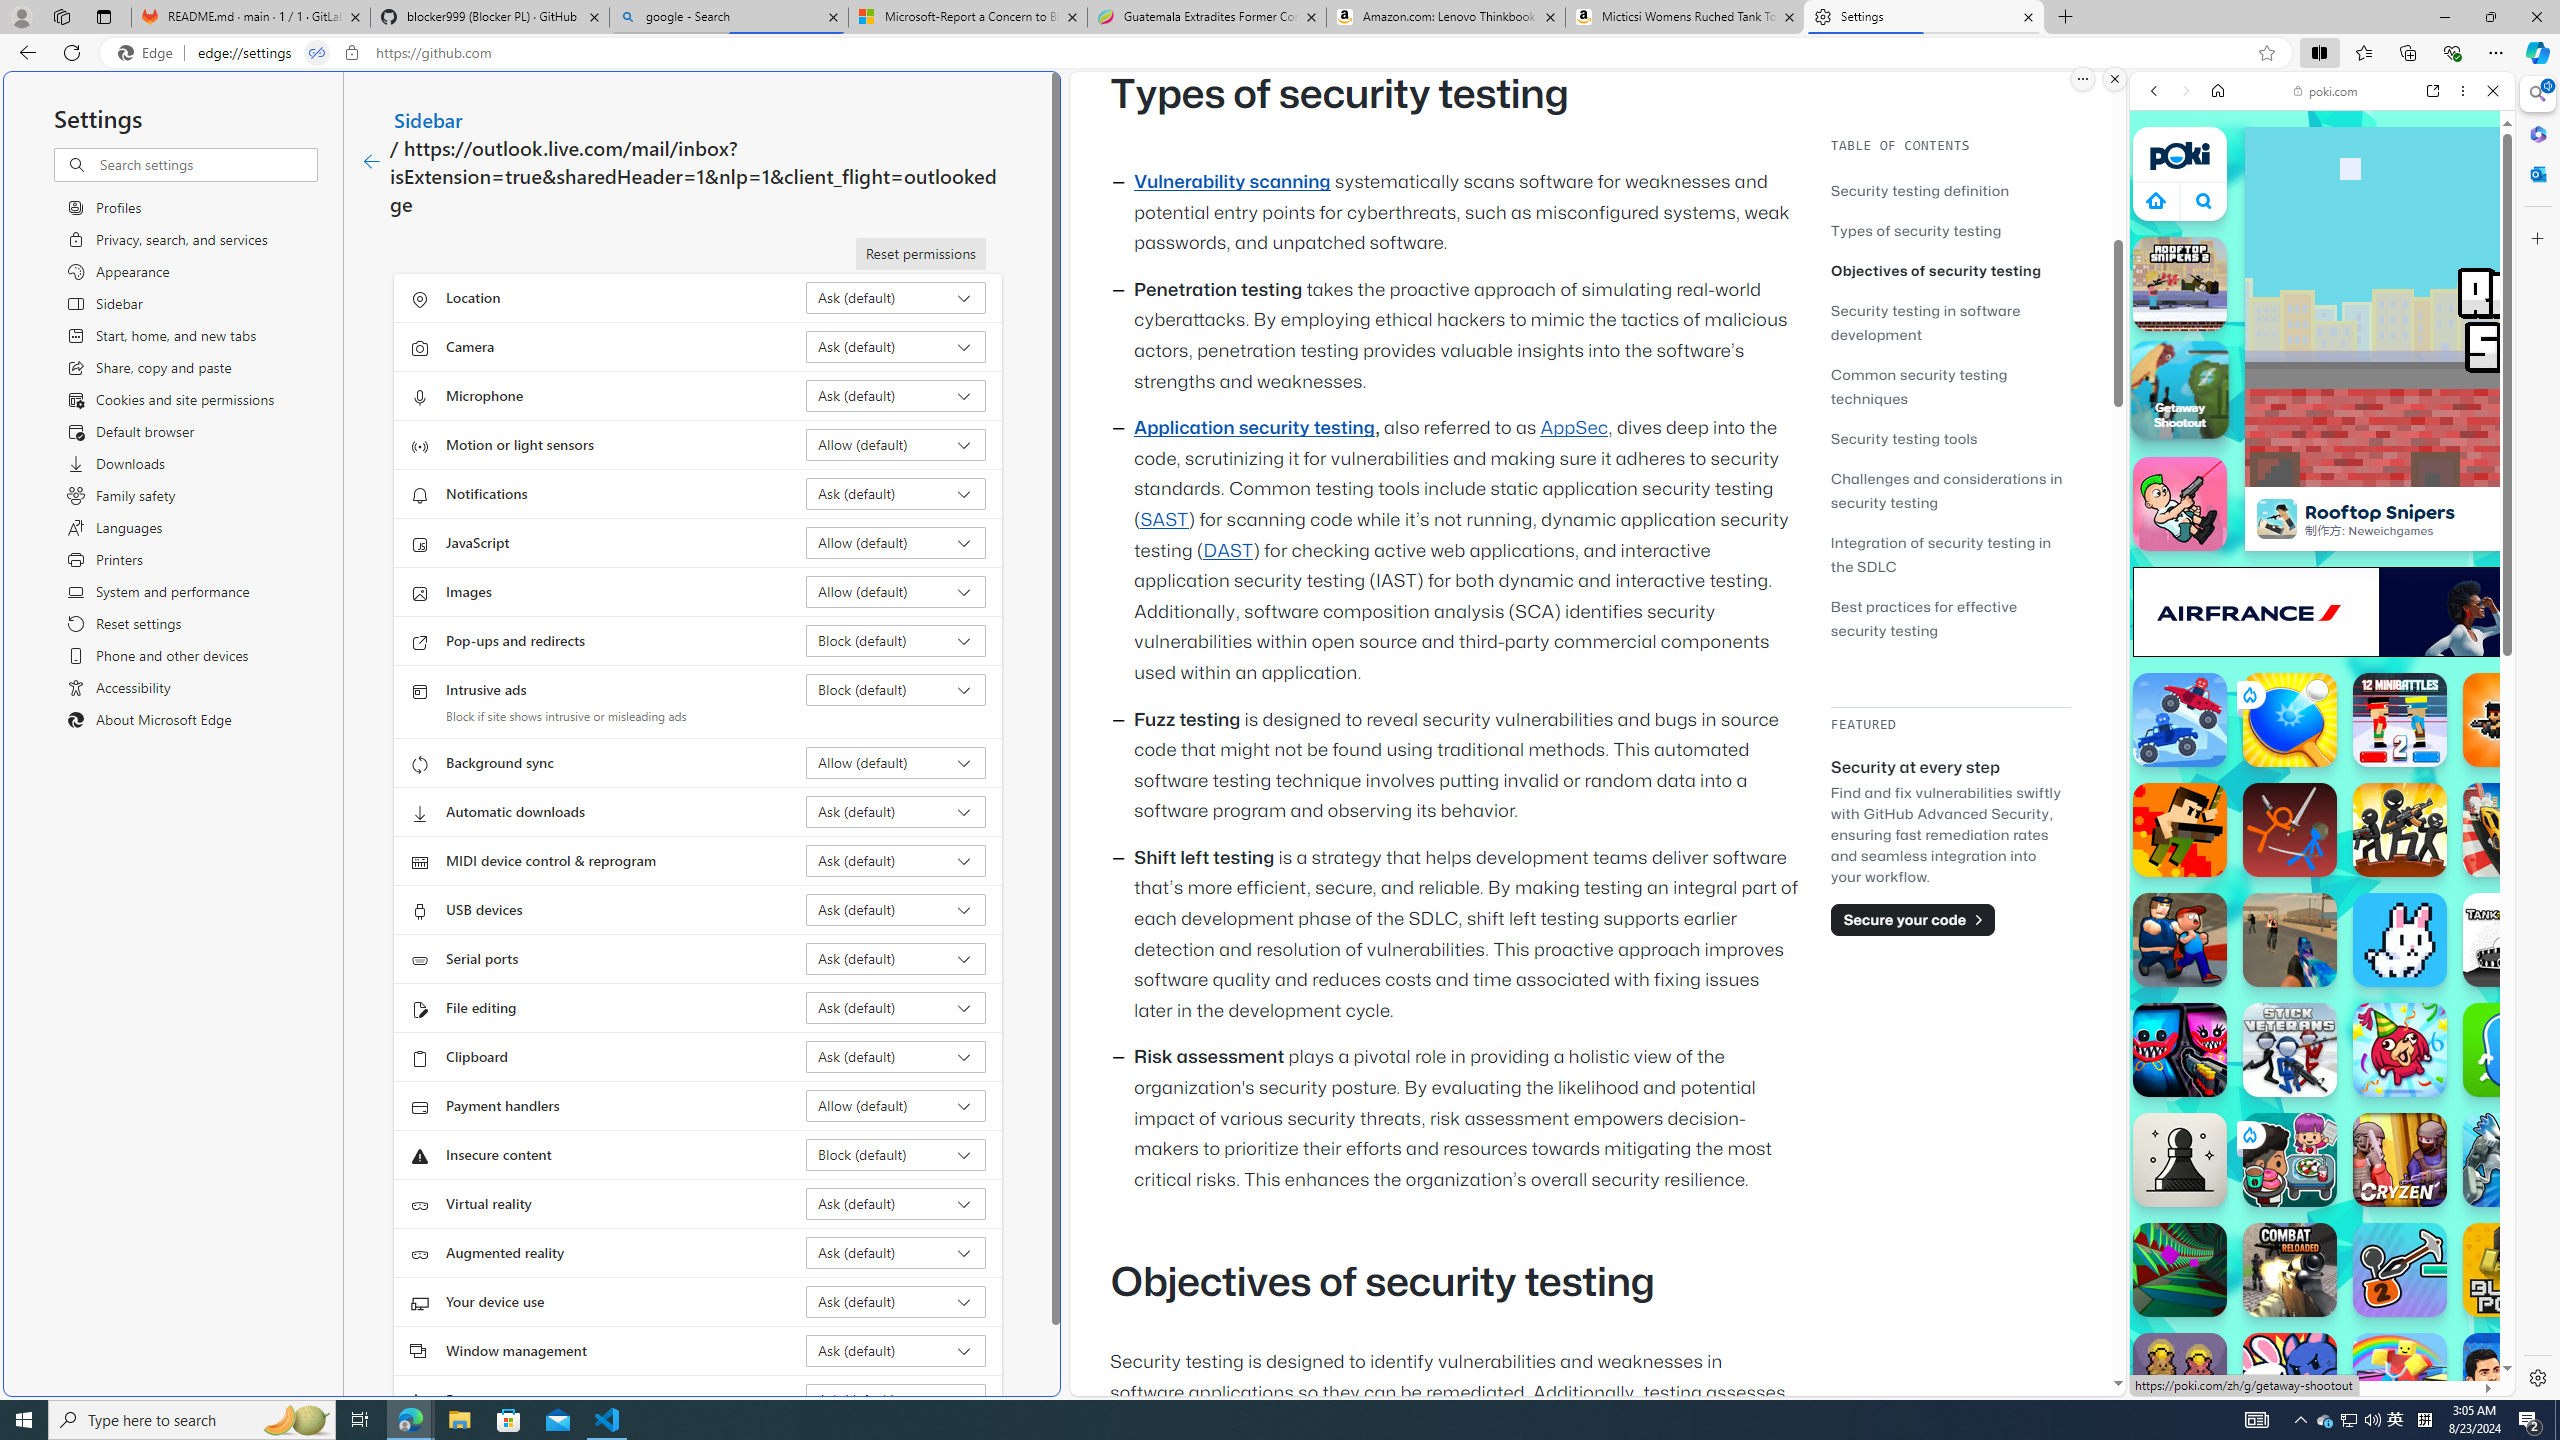  What do you see at coordinates (2290, 720) in the screenshot?
I see `Ping Pong Go!` at bounding box center [2290, 720].